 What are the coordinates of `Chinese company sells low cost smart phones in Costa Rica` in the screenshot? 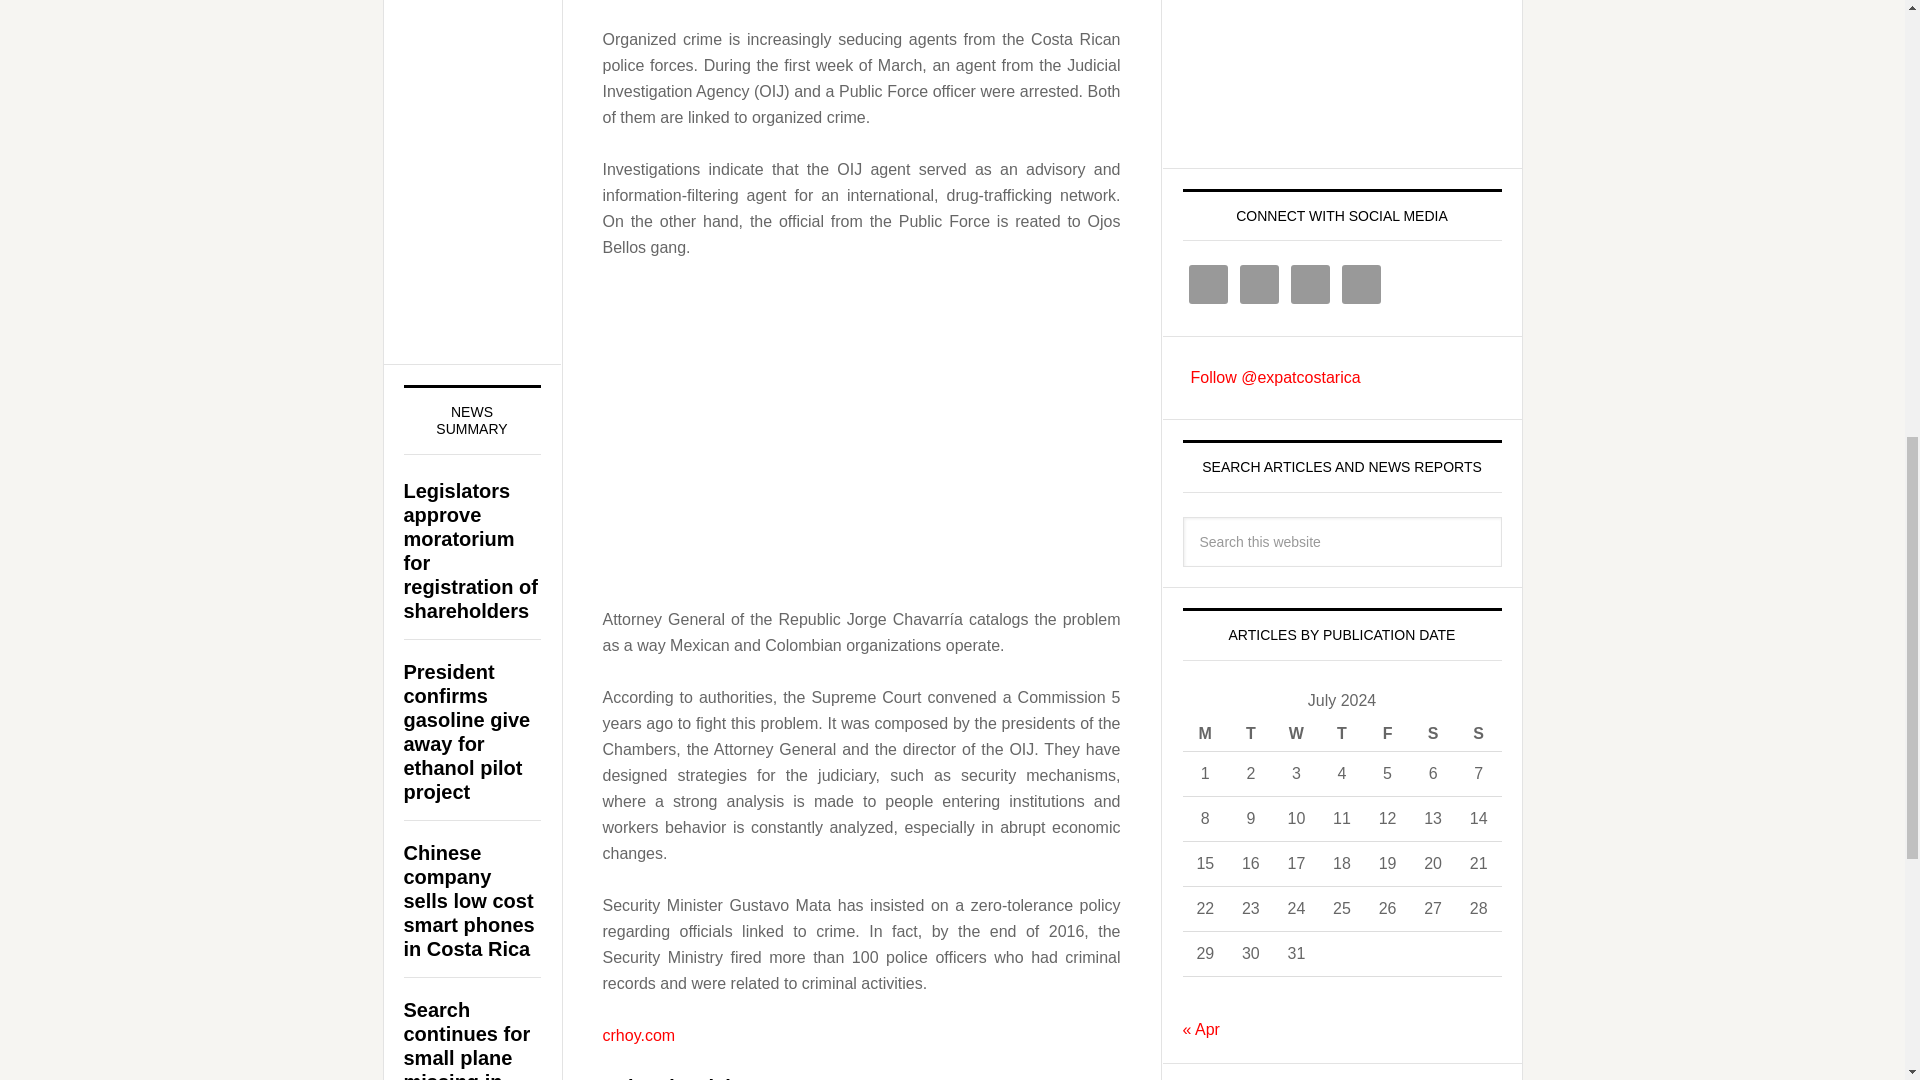 It's located at (469, 901).